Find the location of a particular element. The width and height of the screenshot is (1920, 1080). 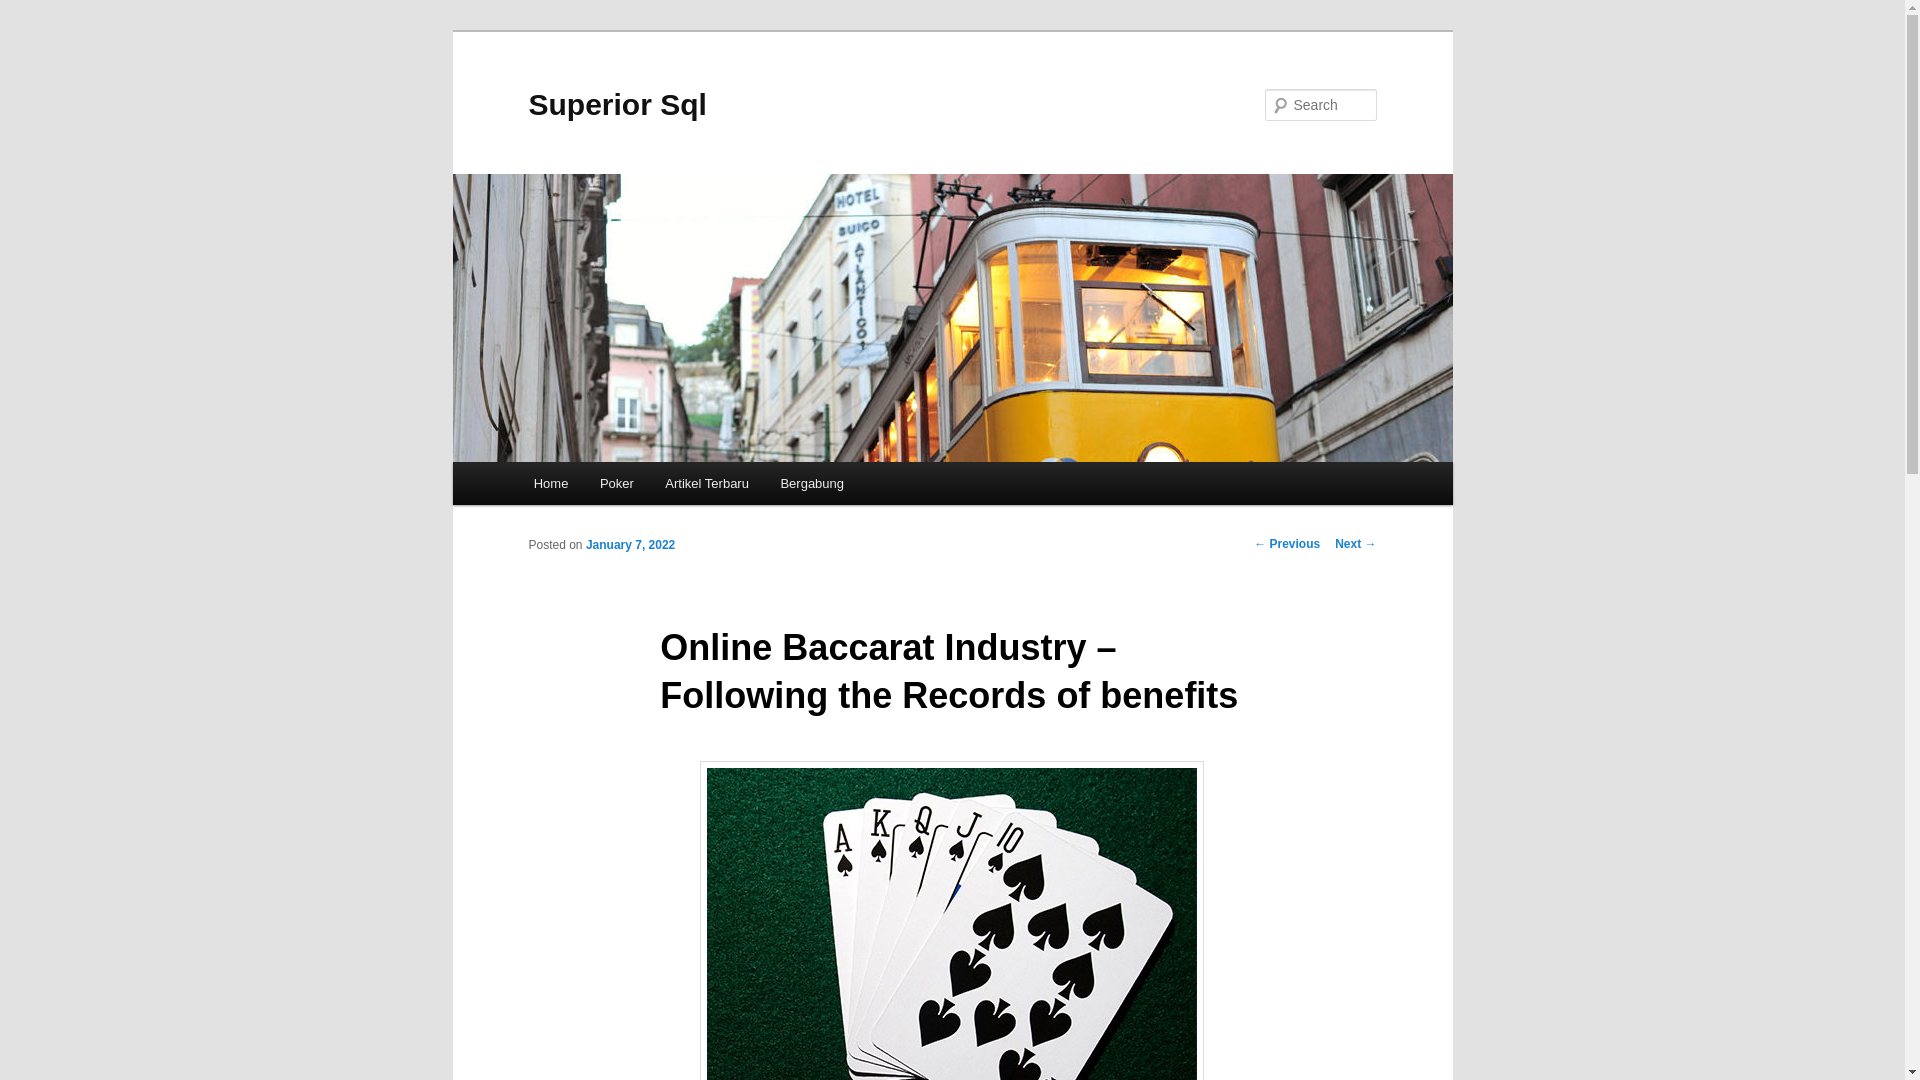

Search is located at coordinates (32, 11).